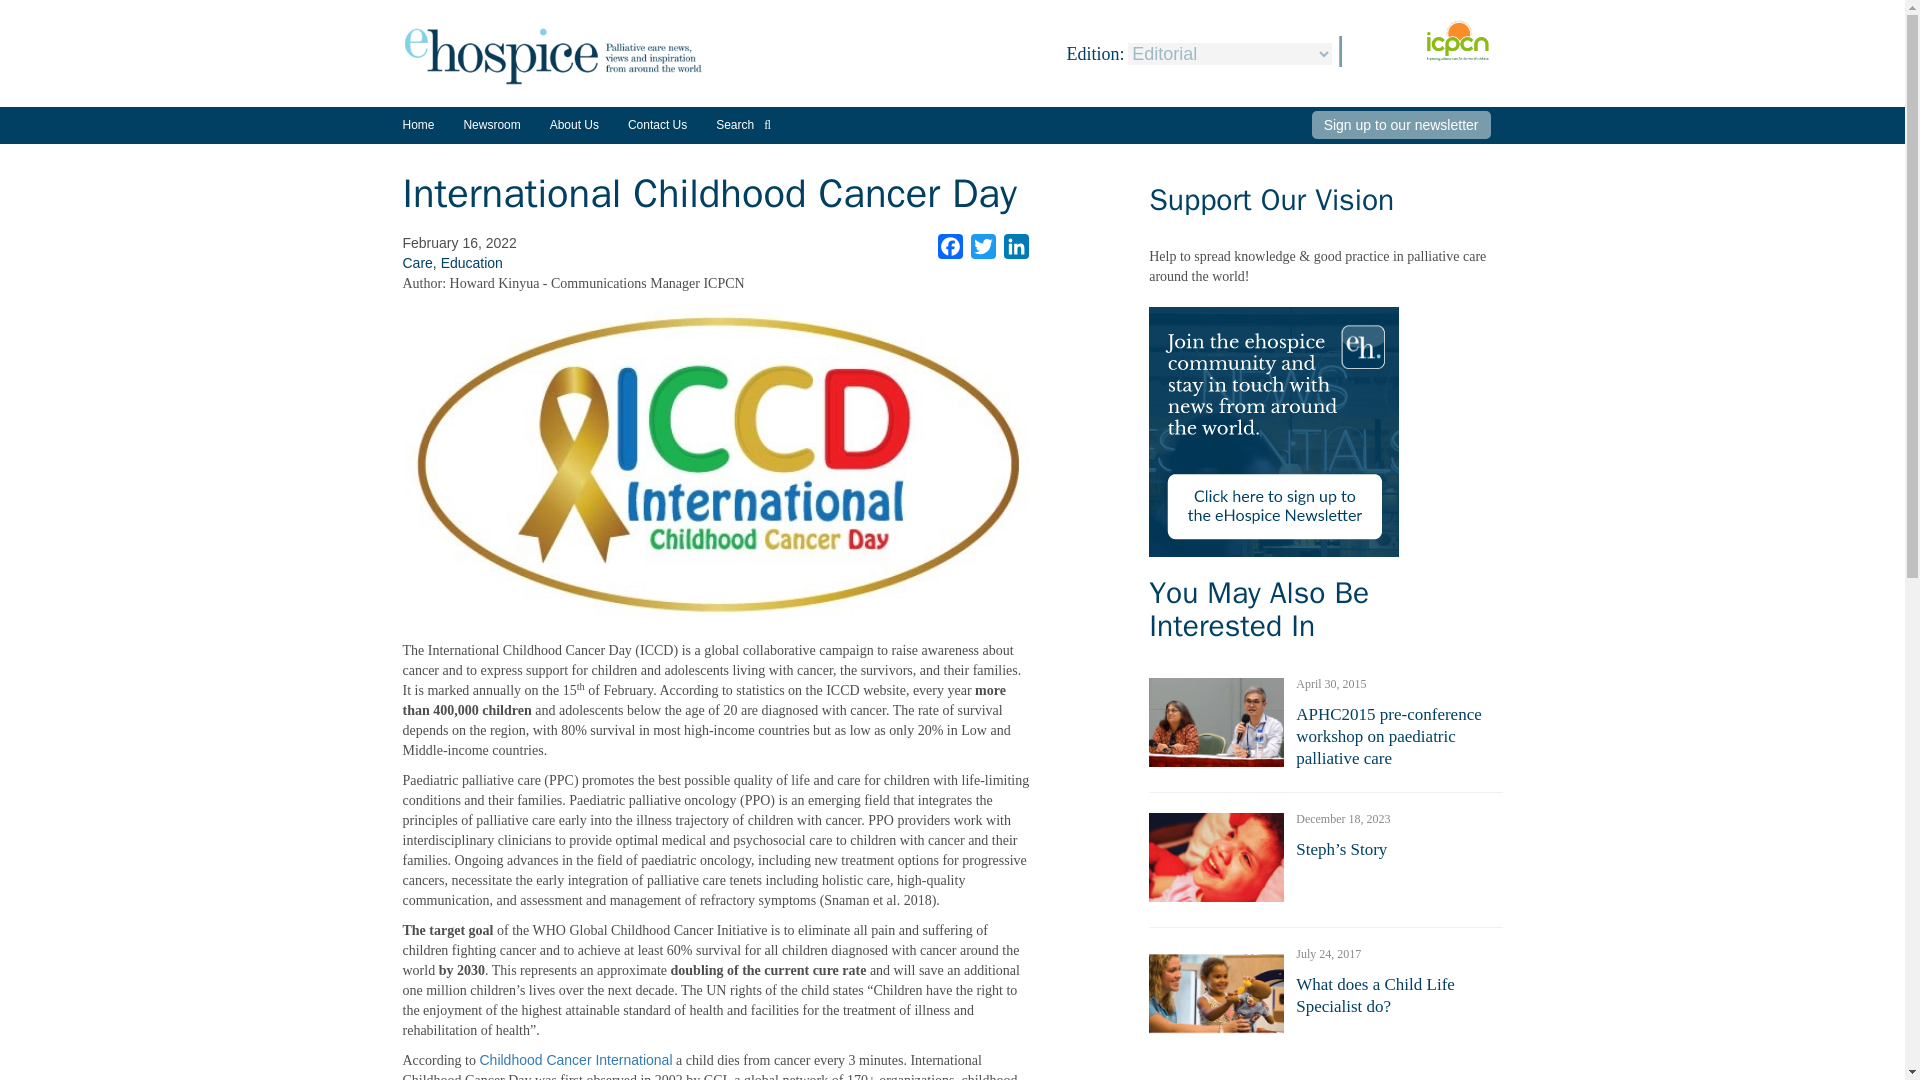  What do you see at coordinates (984, 246) in the screenshot?
I see `Twitter` at bounding box center [984, 246].